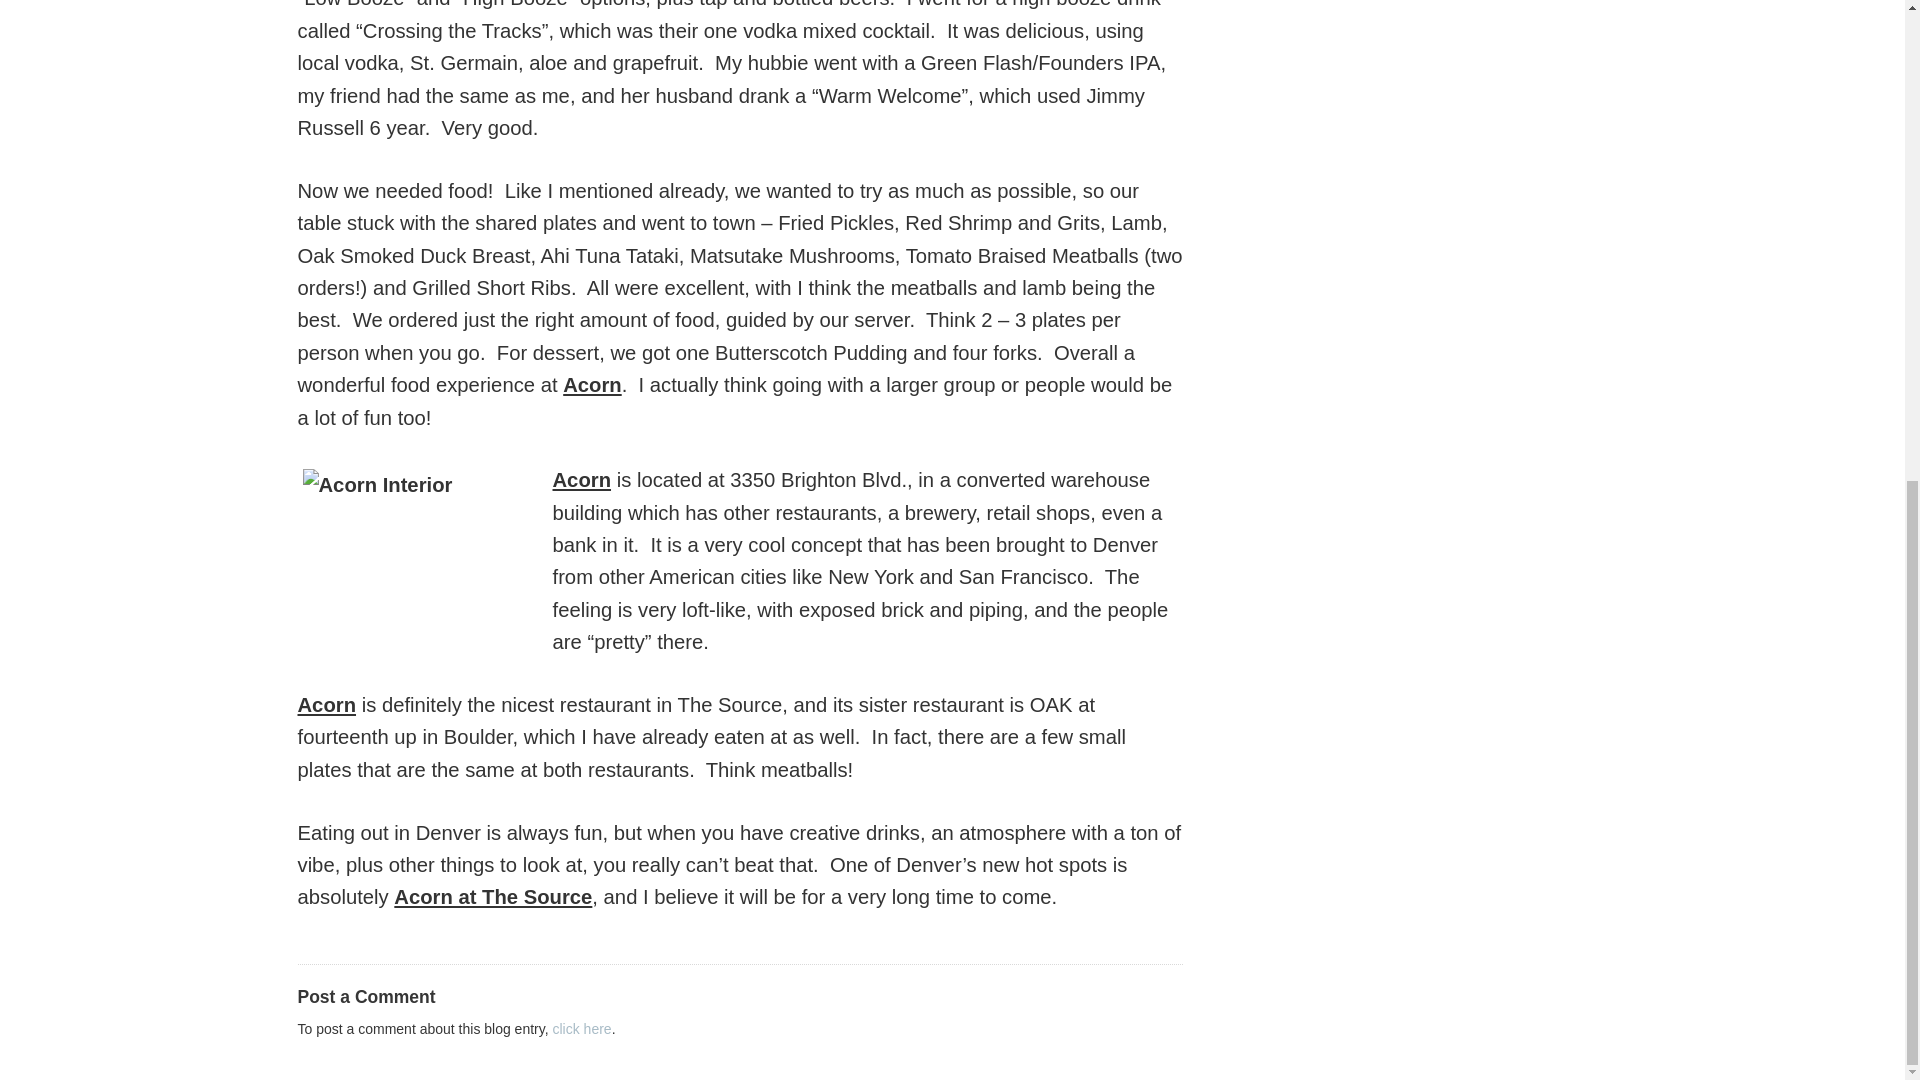 This screenshot has height=1080, width=1920. Describe the element at coordinates (424, 550) in the screenshot. I see `Inside Acorn Restaurant Denver` at that location.